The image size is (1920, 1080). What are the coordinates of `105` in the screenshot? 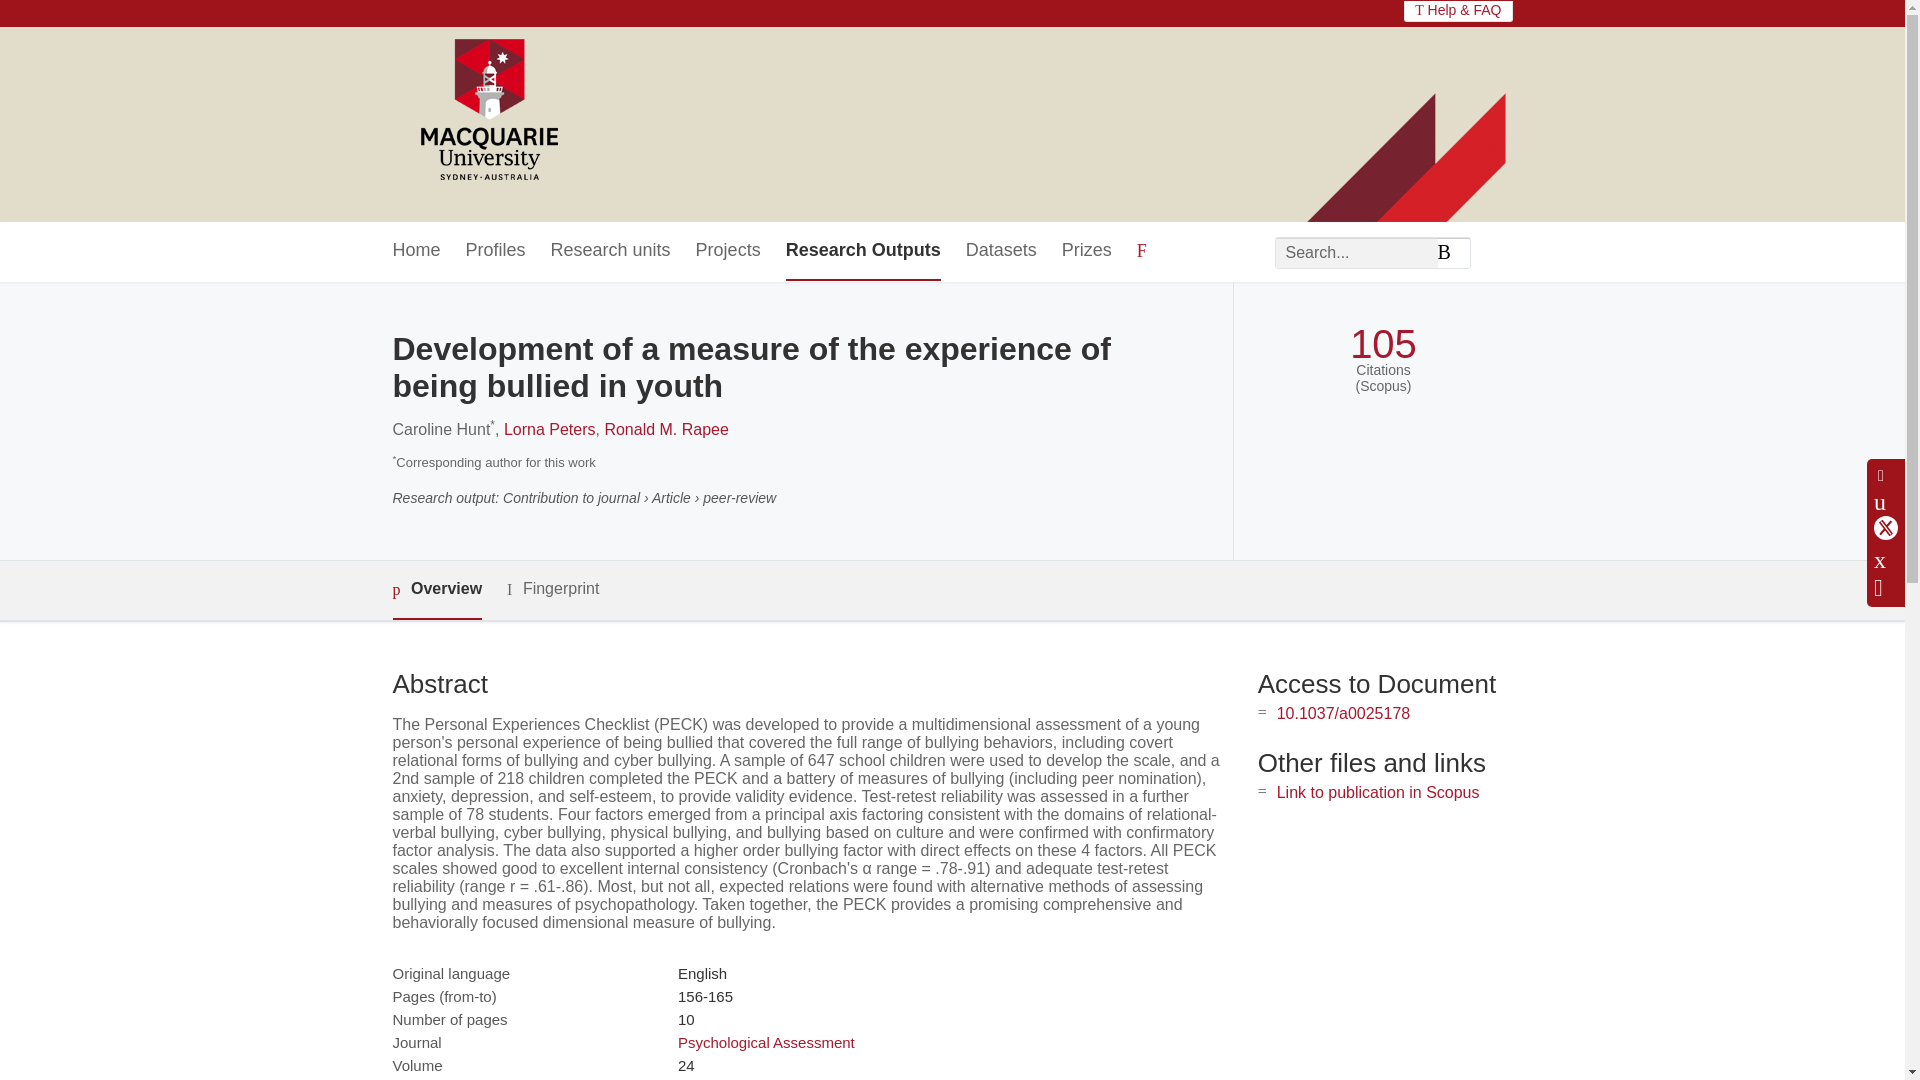 It's located at (1382, 344).